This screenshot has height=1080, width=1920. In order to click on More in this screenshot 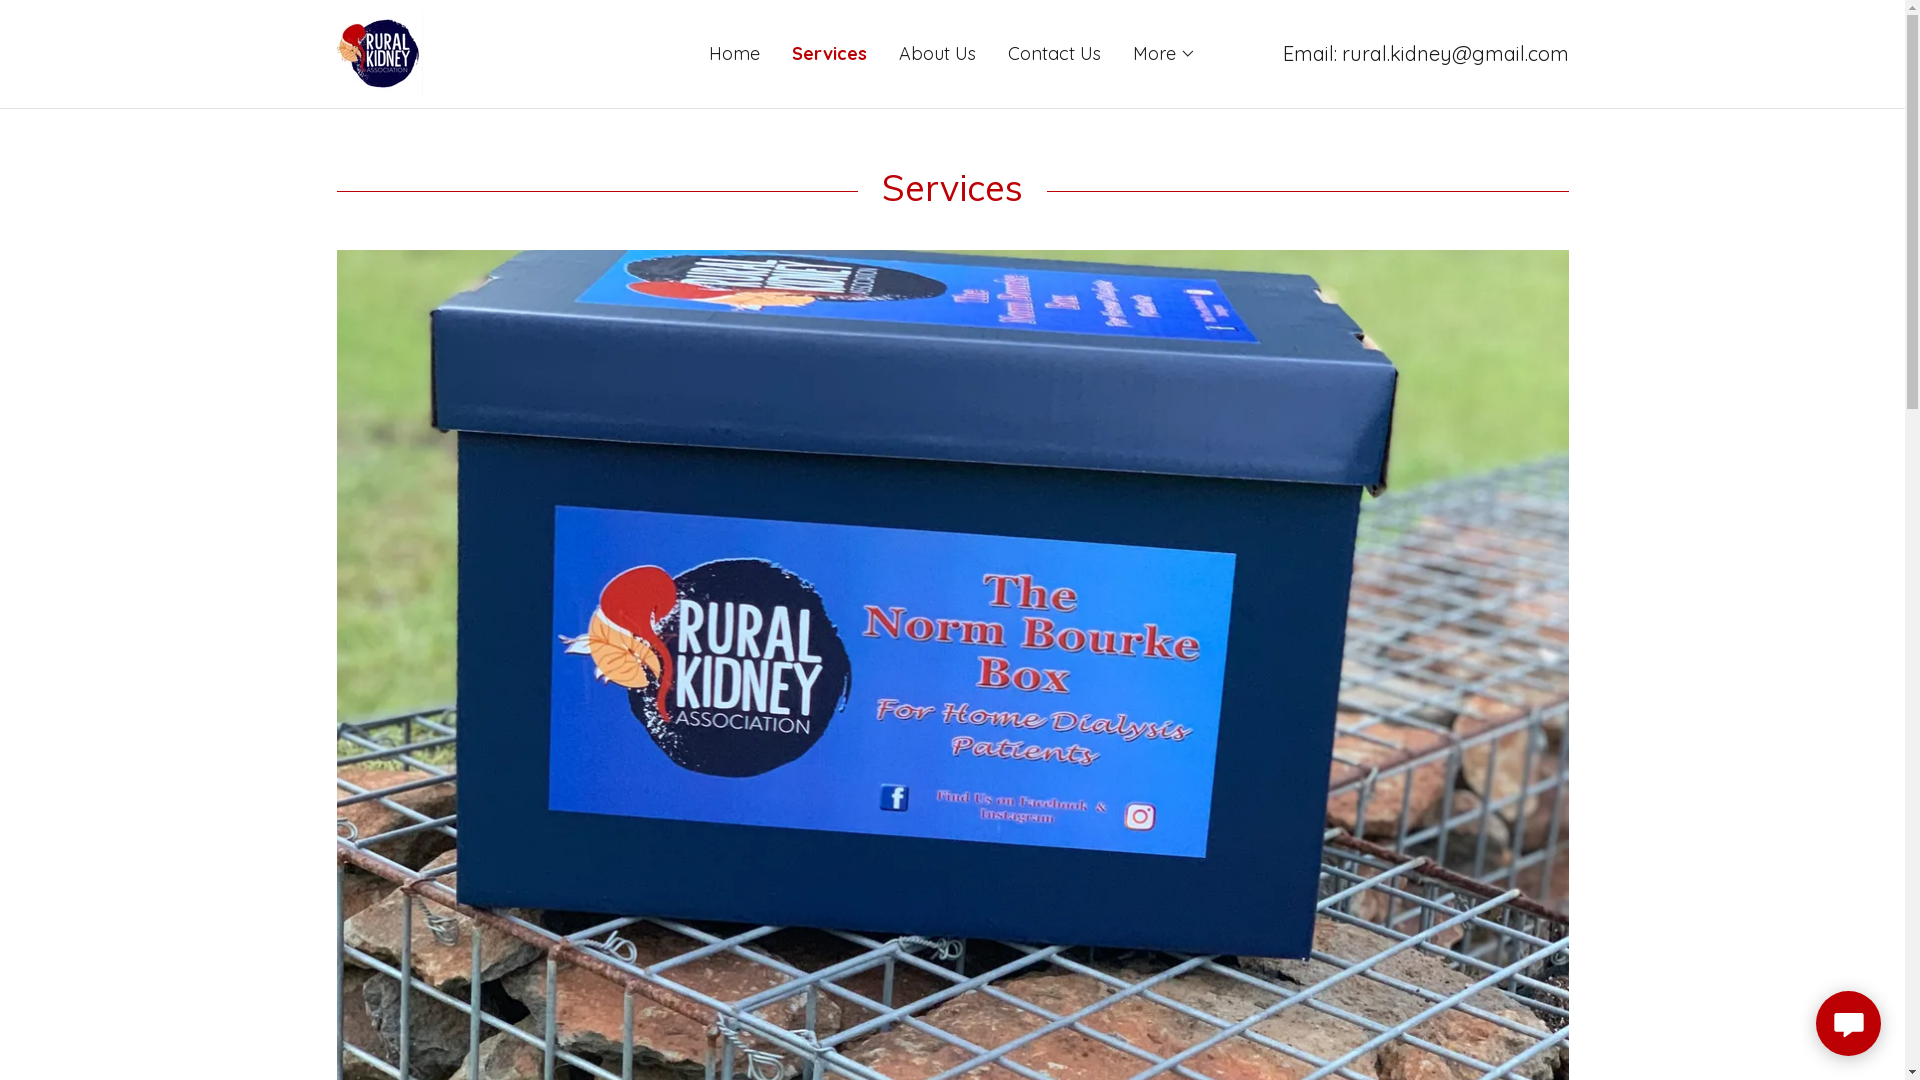, I will do `click(1164, 54)`.